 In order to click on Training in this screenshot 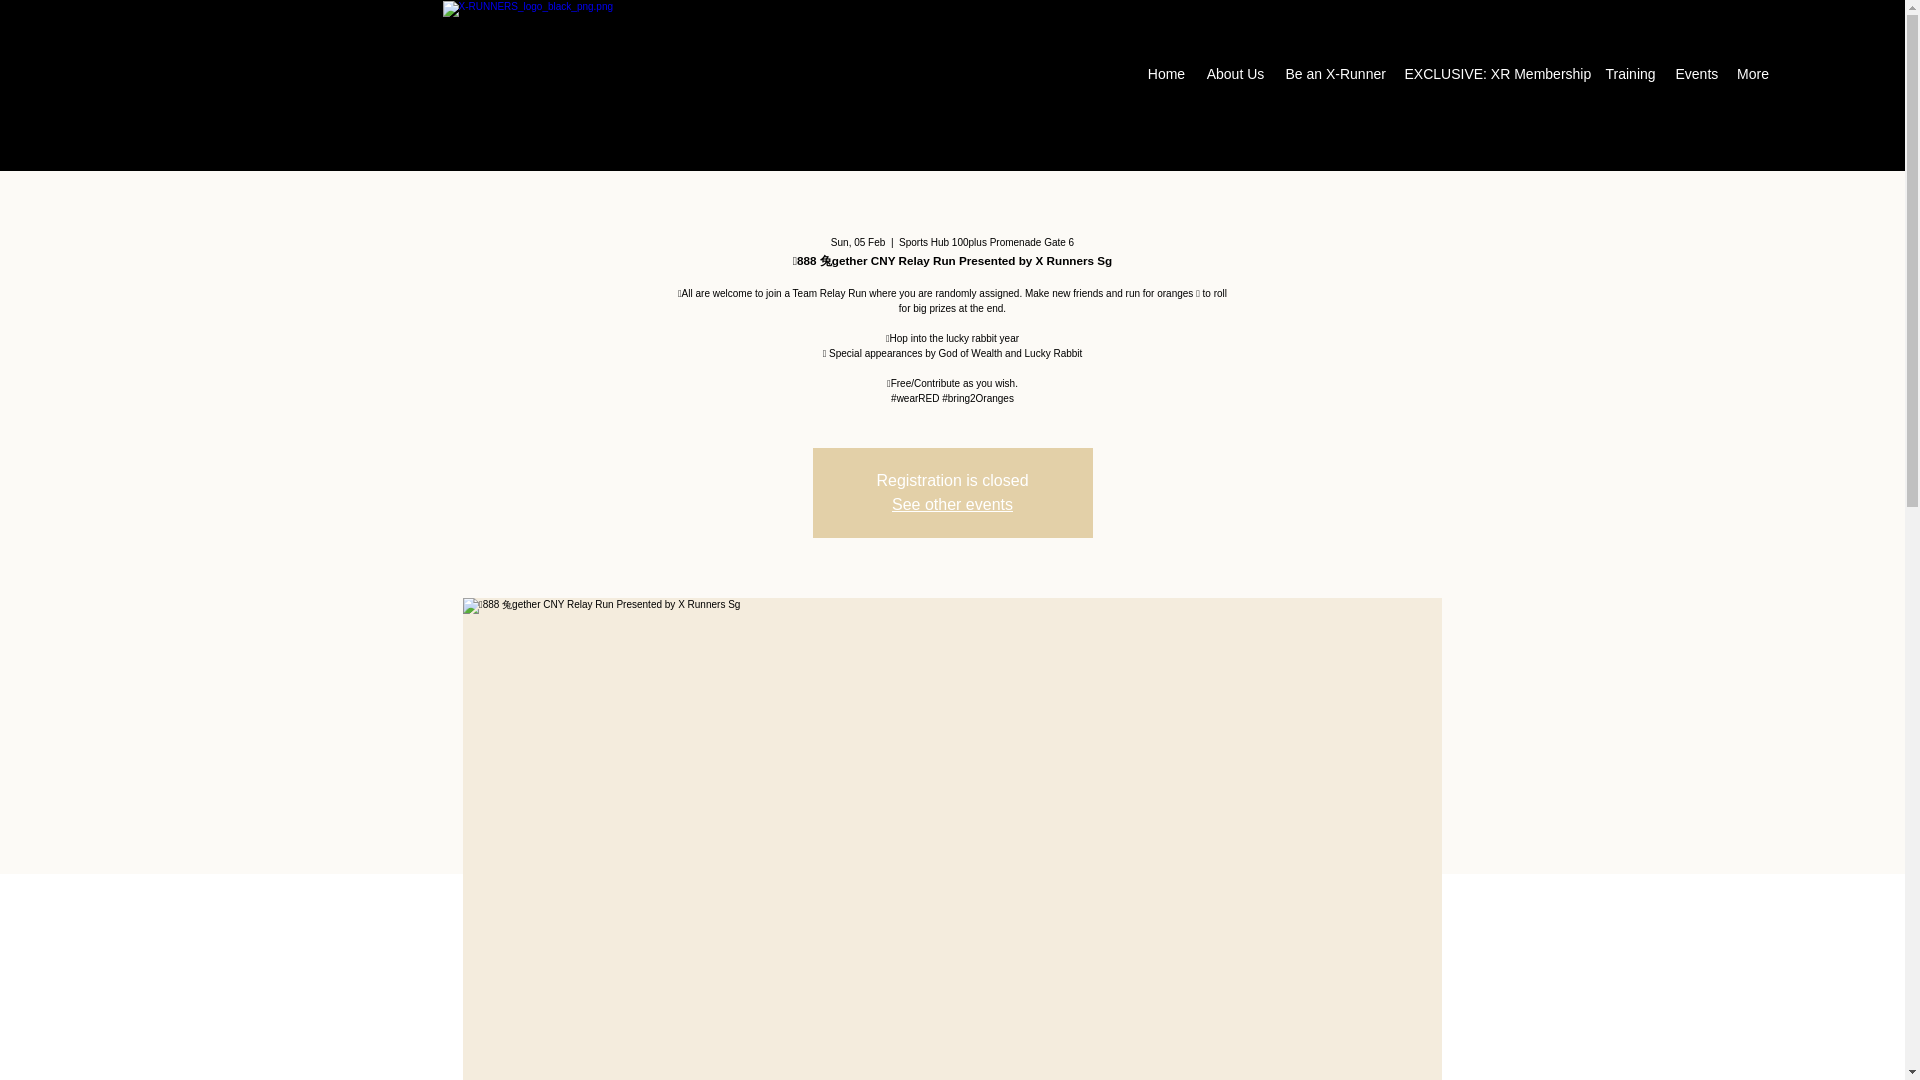, I will do `click(1630, 74)`.